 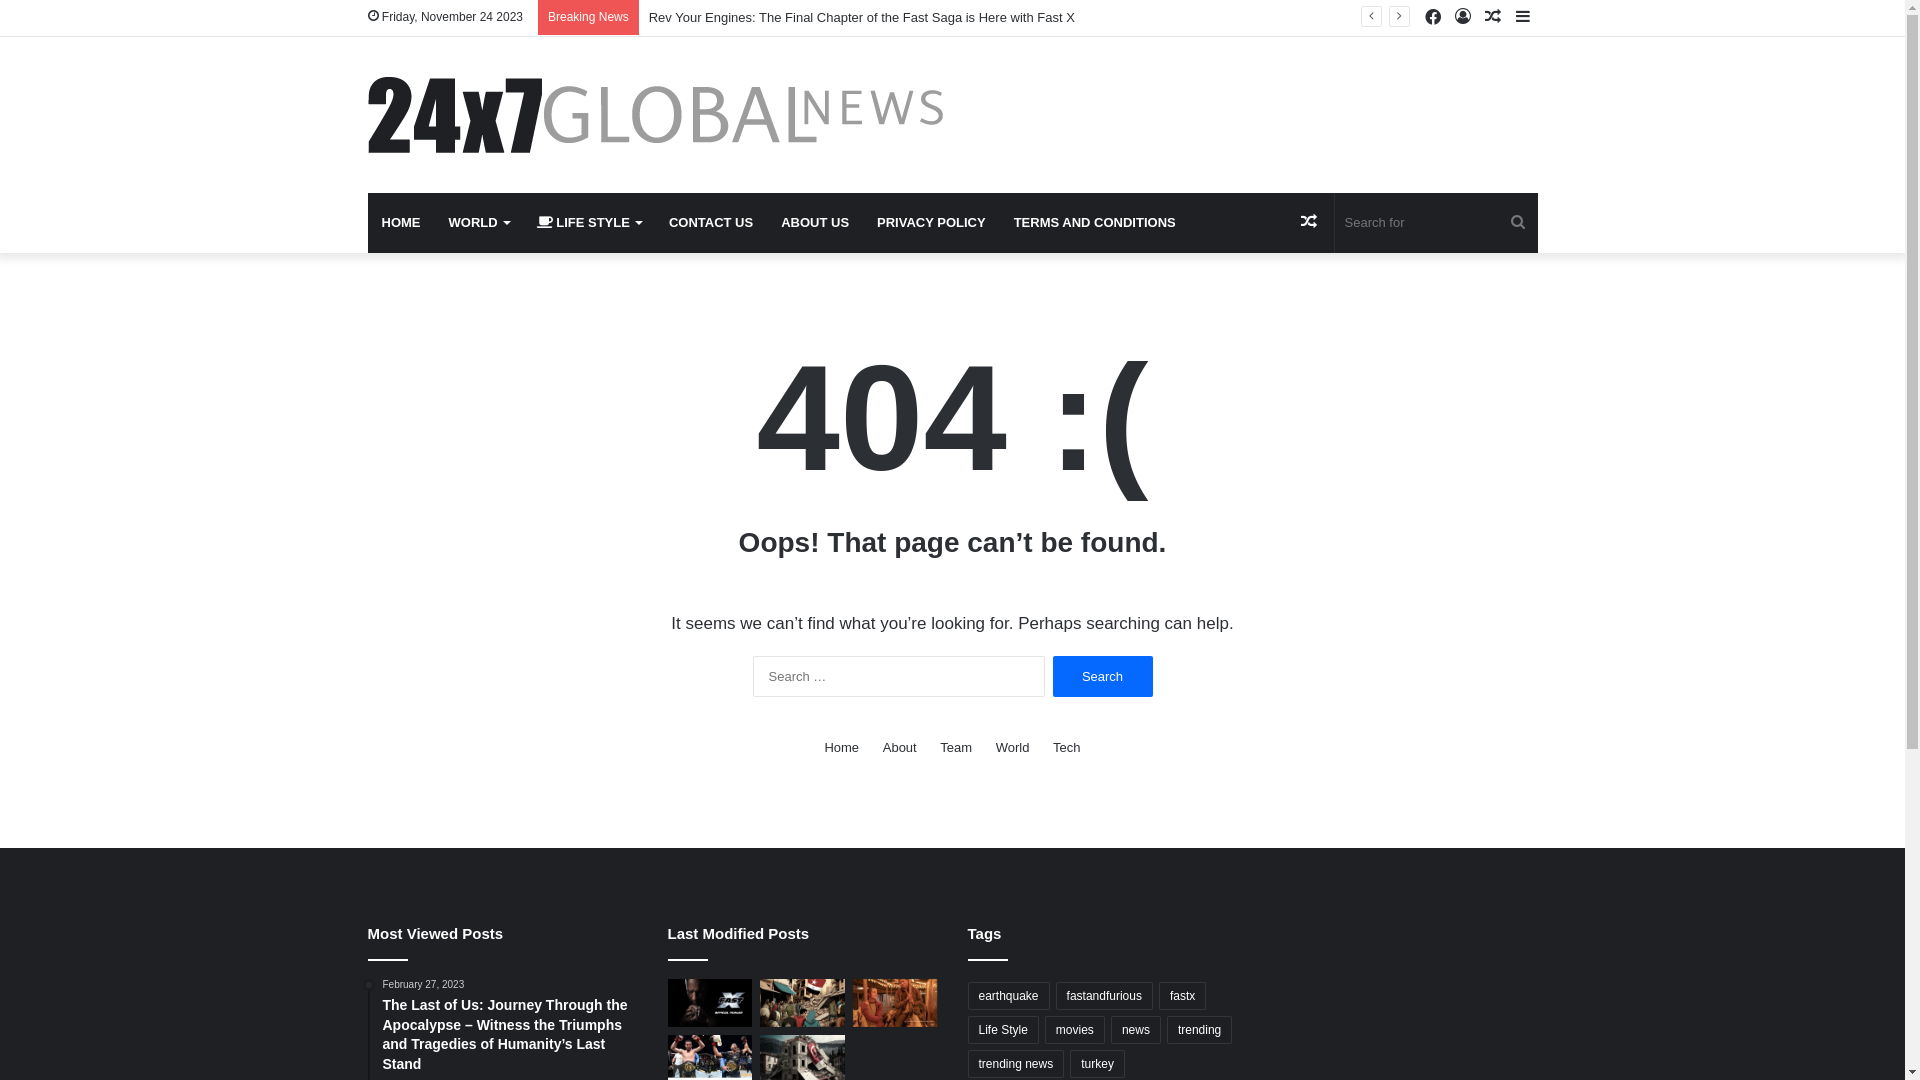 I want to click on trending news, so click(x=1016, y=1064).